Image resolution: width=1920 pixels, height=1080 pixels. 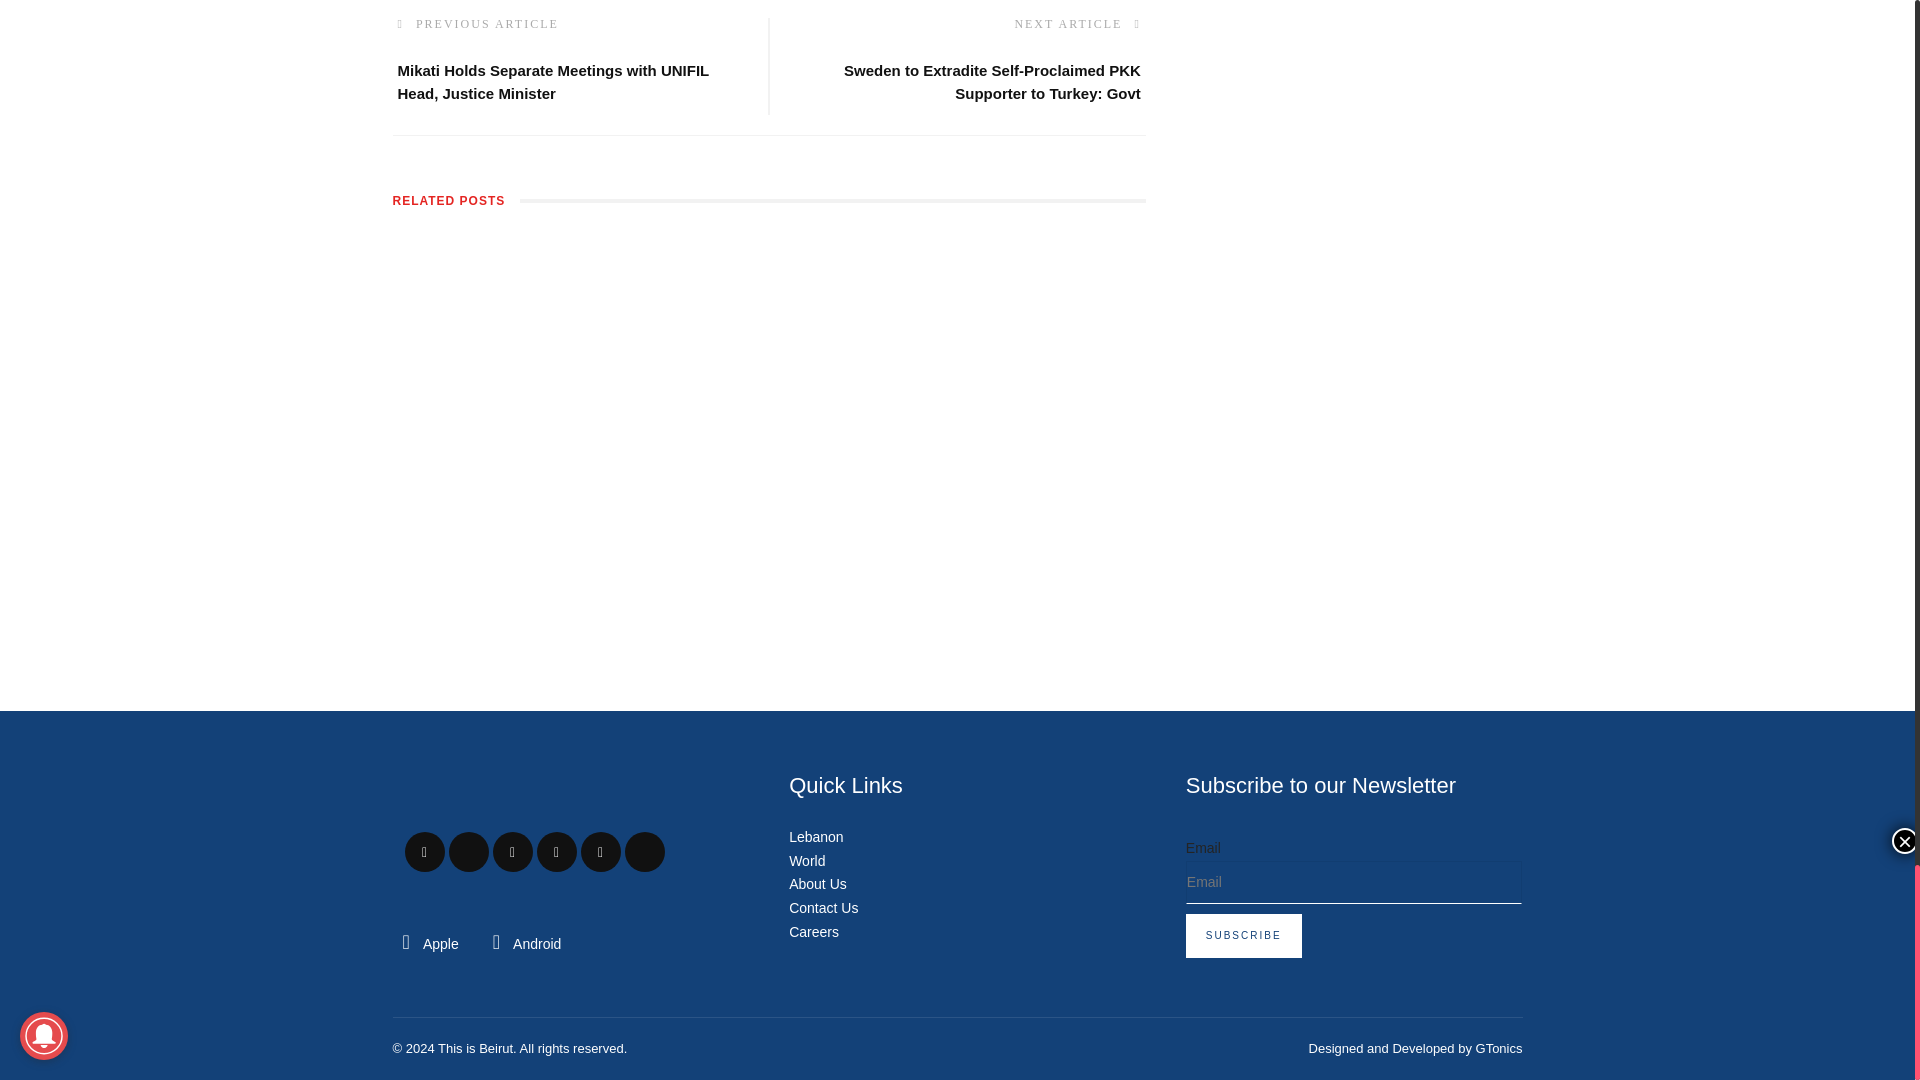 I want to click on Subscribe, so click(x=1244, y=935).